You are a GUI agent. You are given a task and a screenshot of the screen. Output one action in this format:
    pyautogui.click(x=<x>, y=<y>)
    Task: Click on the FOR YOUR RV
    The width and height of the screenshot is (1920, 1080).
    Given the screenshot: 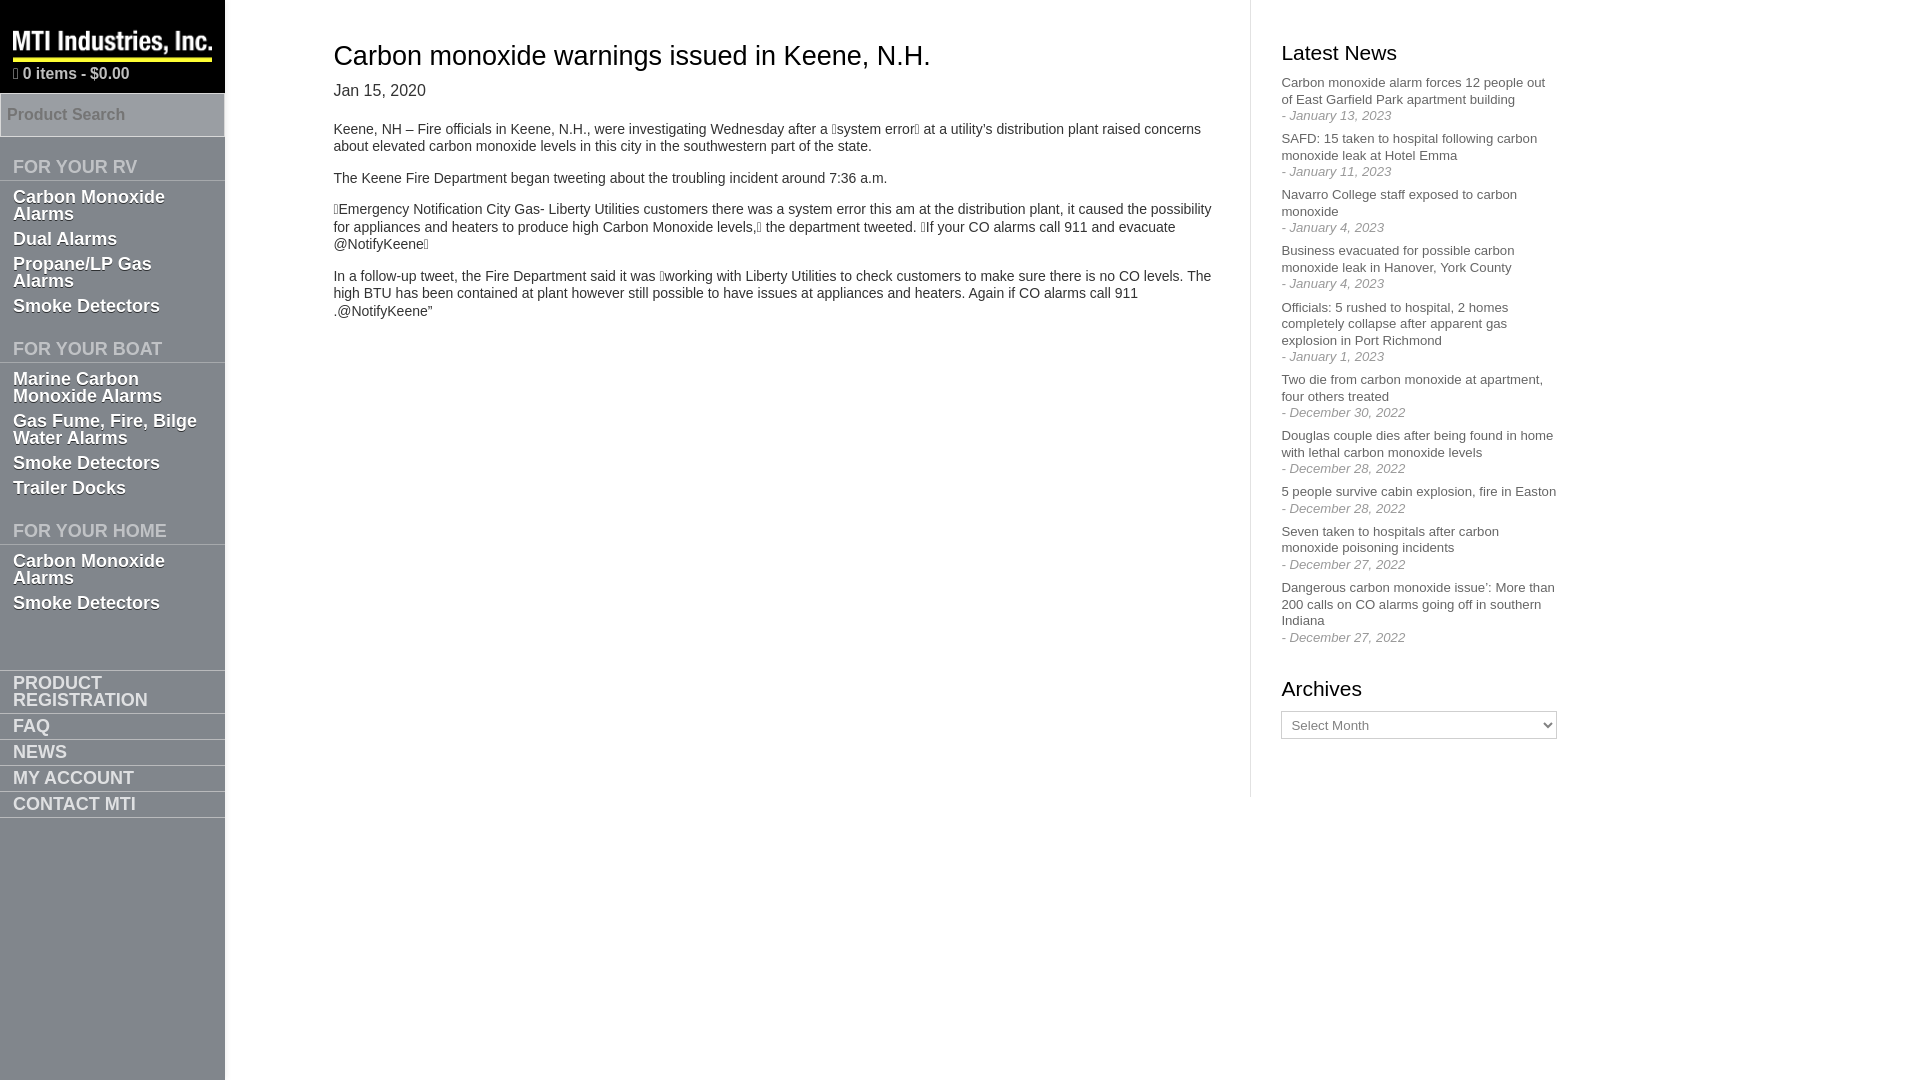 What is the action you would take?
    pyautogui.click(x=112, y=168)
    